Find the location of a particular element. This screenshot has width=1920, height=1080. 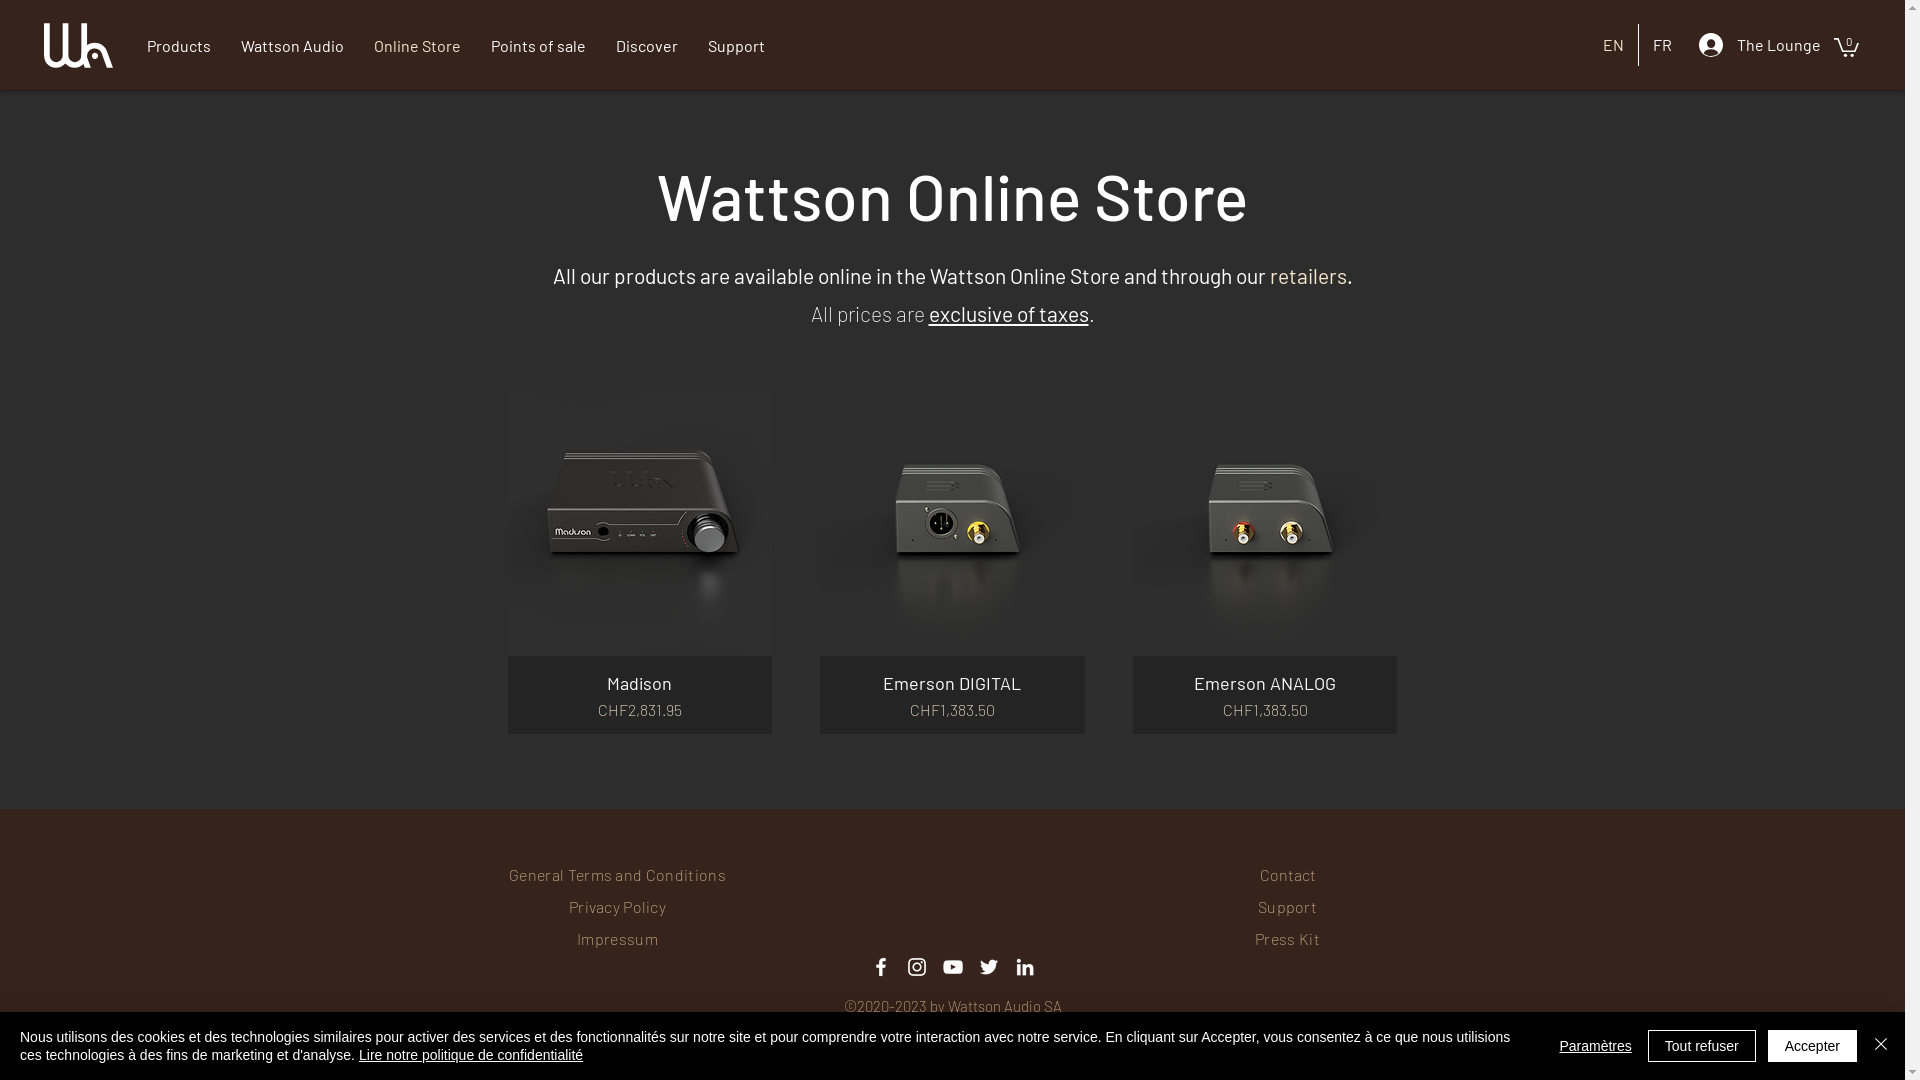

Contact is located at coordinates (1288, 874).